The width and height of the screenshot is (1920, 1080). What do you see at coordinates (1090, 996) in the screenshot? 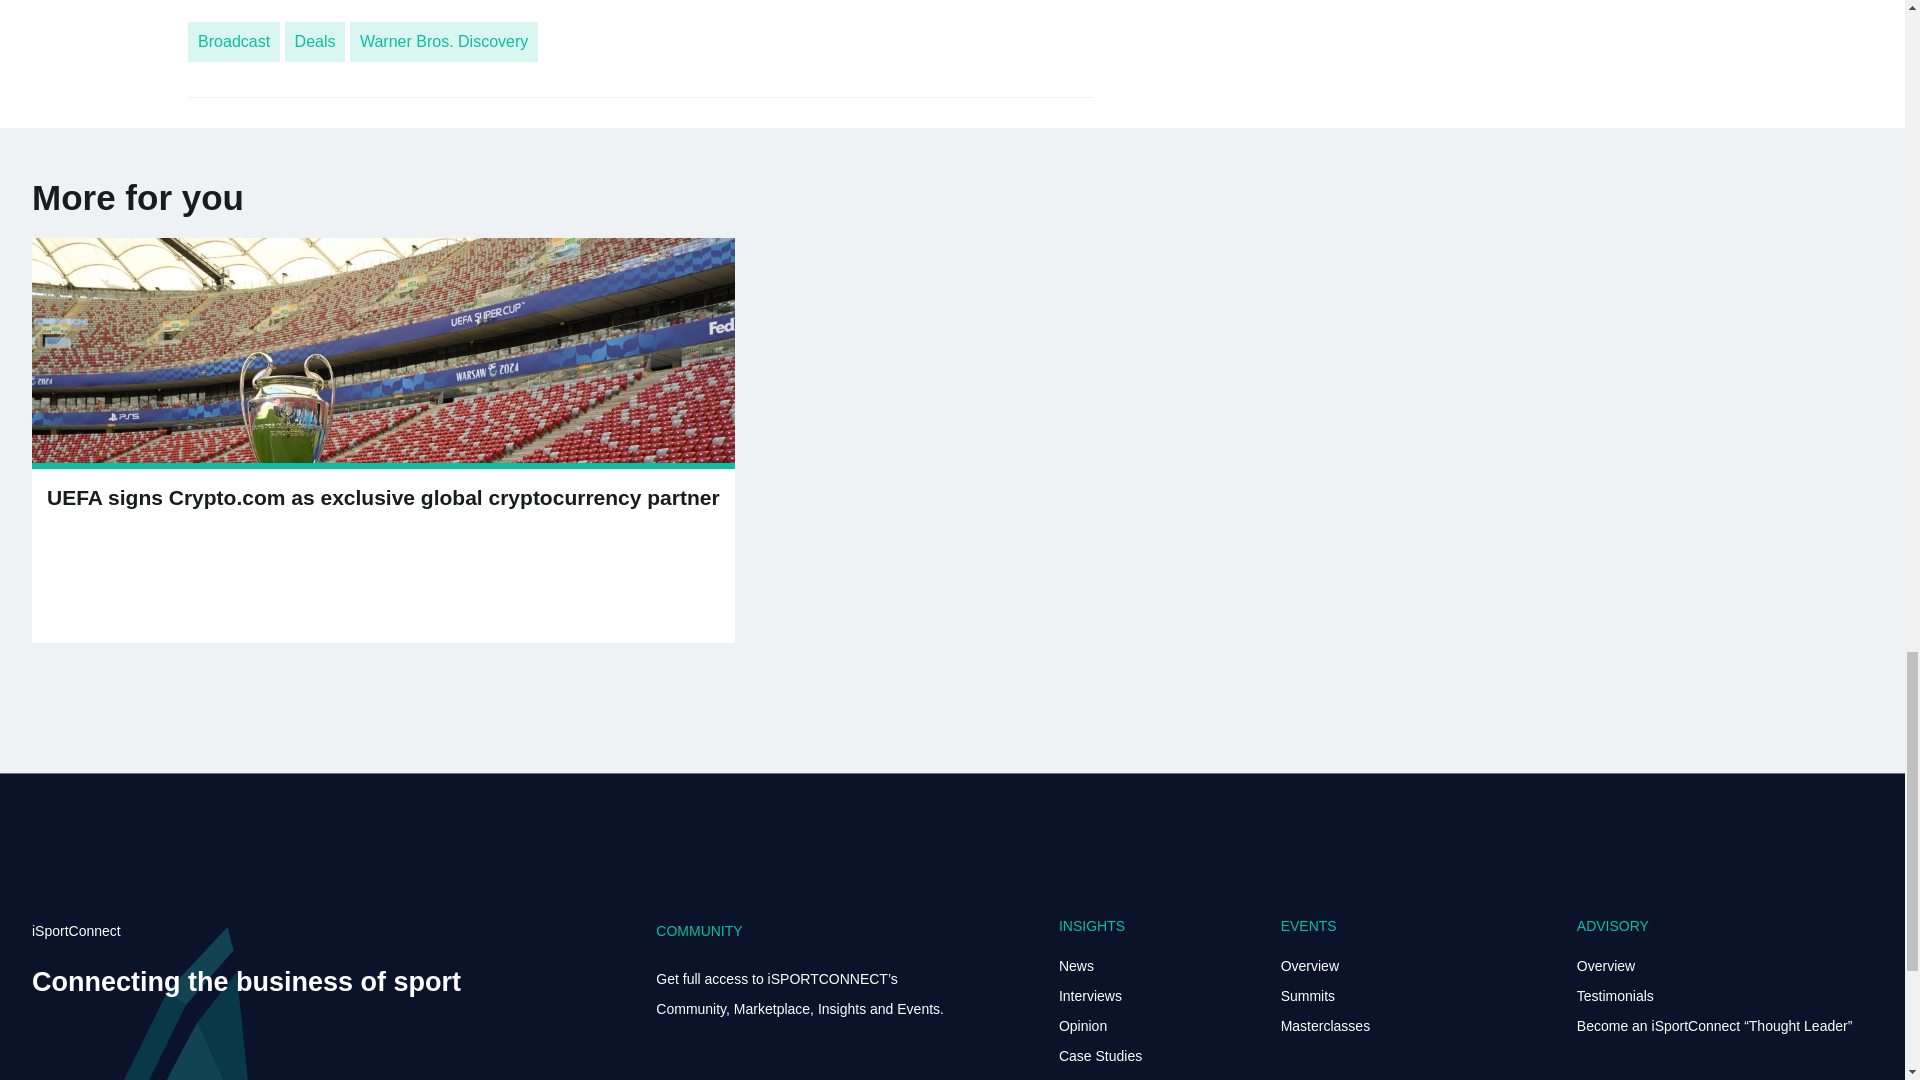
I see `Interviews` at bounding box center [1090, 996].